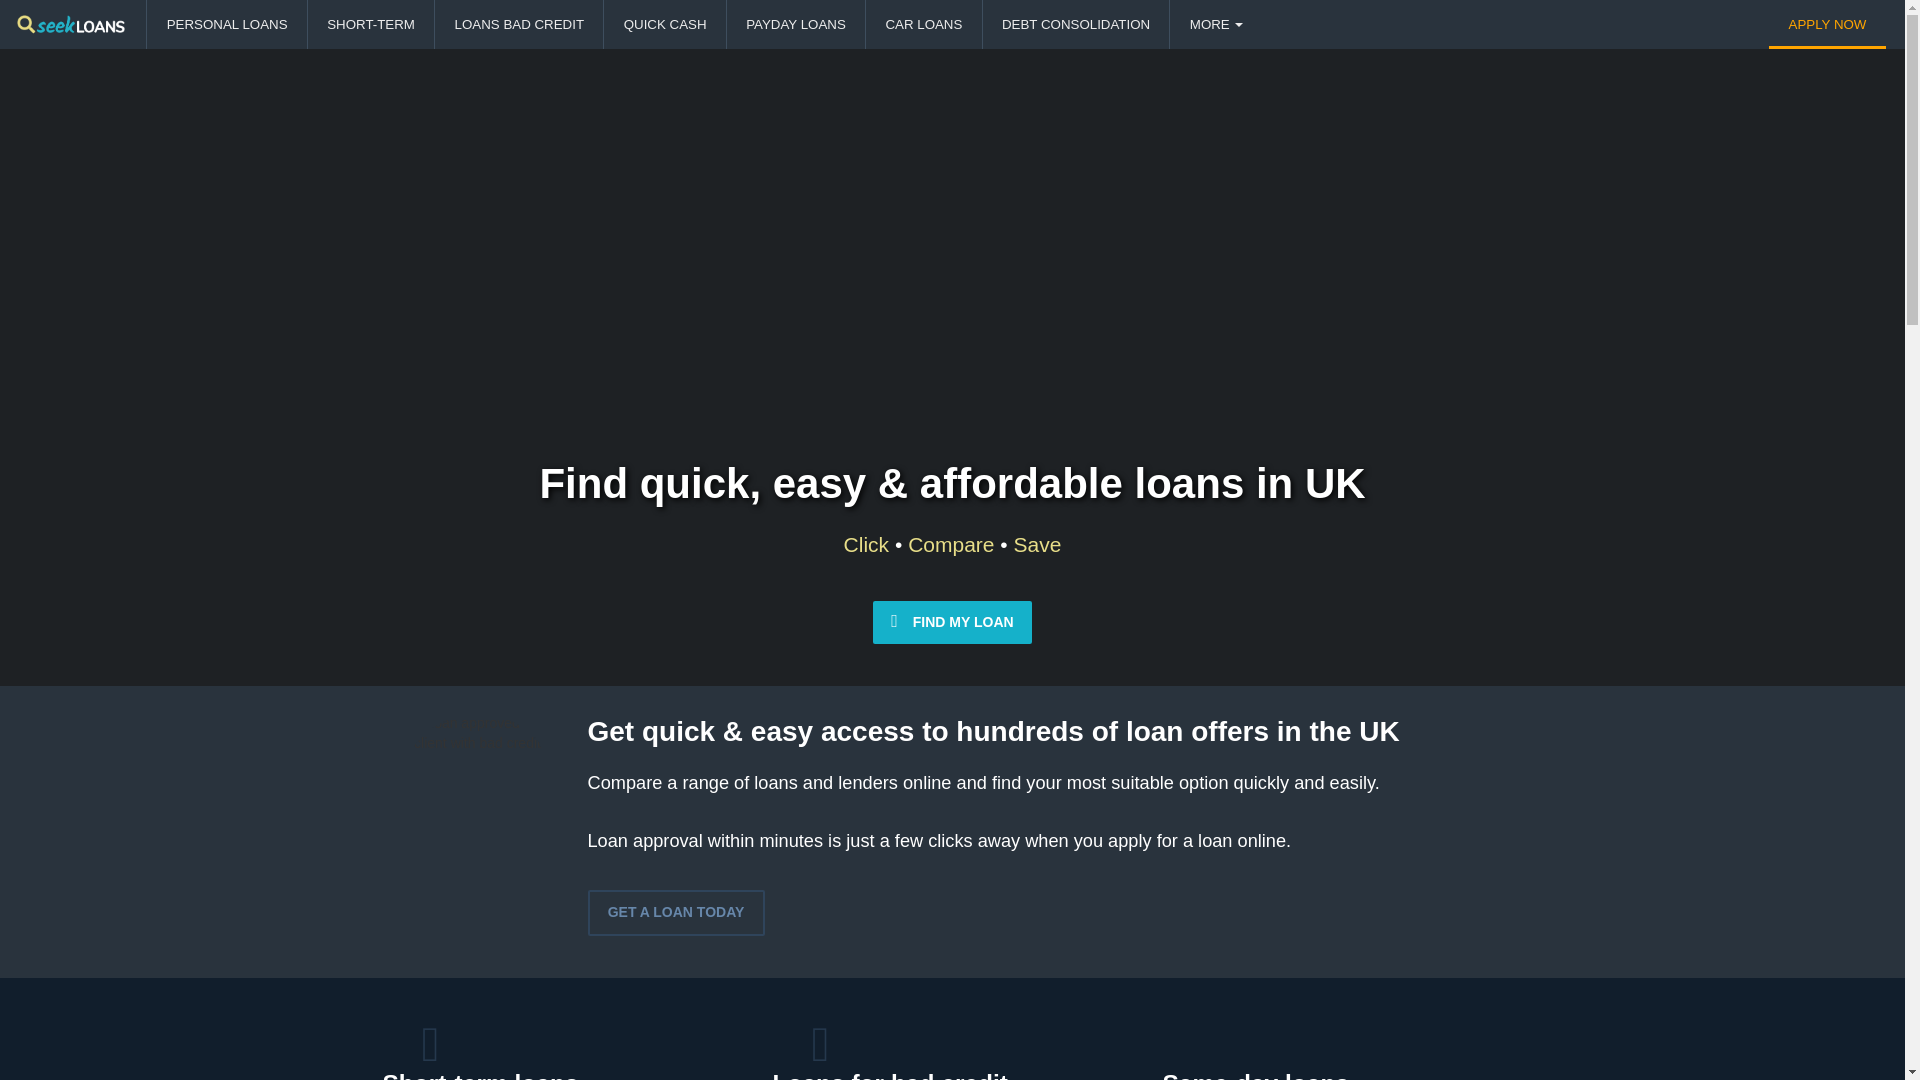 This screenshot has height=1080, width=1920. What do you see at coordinates (480, 1075) in the screenshot?
I see `Short-term loans in UK` at bounding box center [480, 1075].